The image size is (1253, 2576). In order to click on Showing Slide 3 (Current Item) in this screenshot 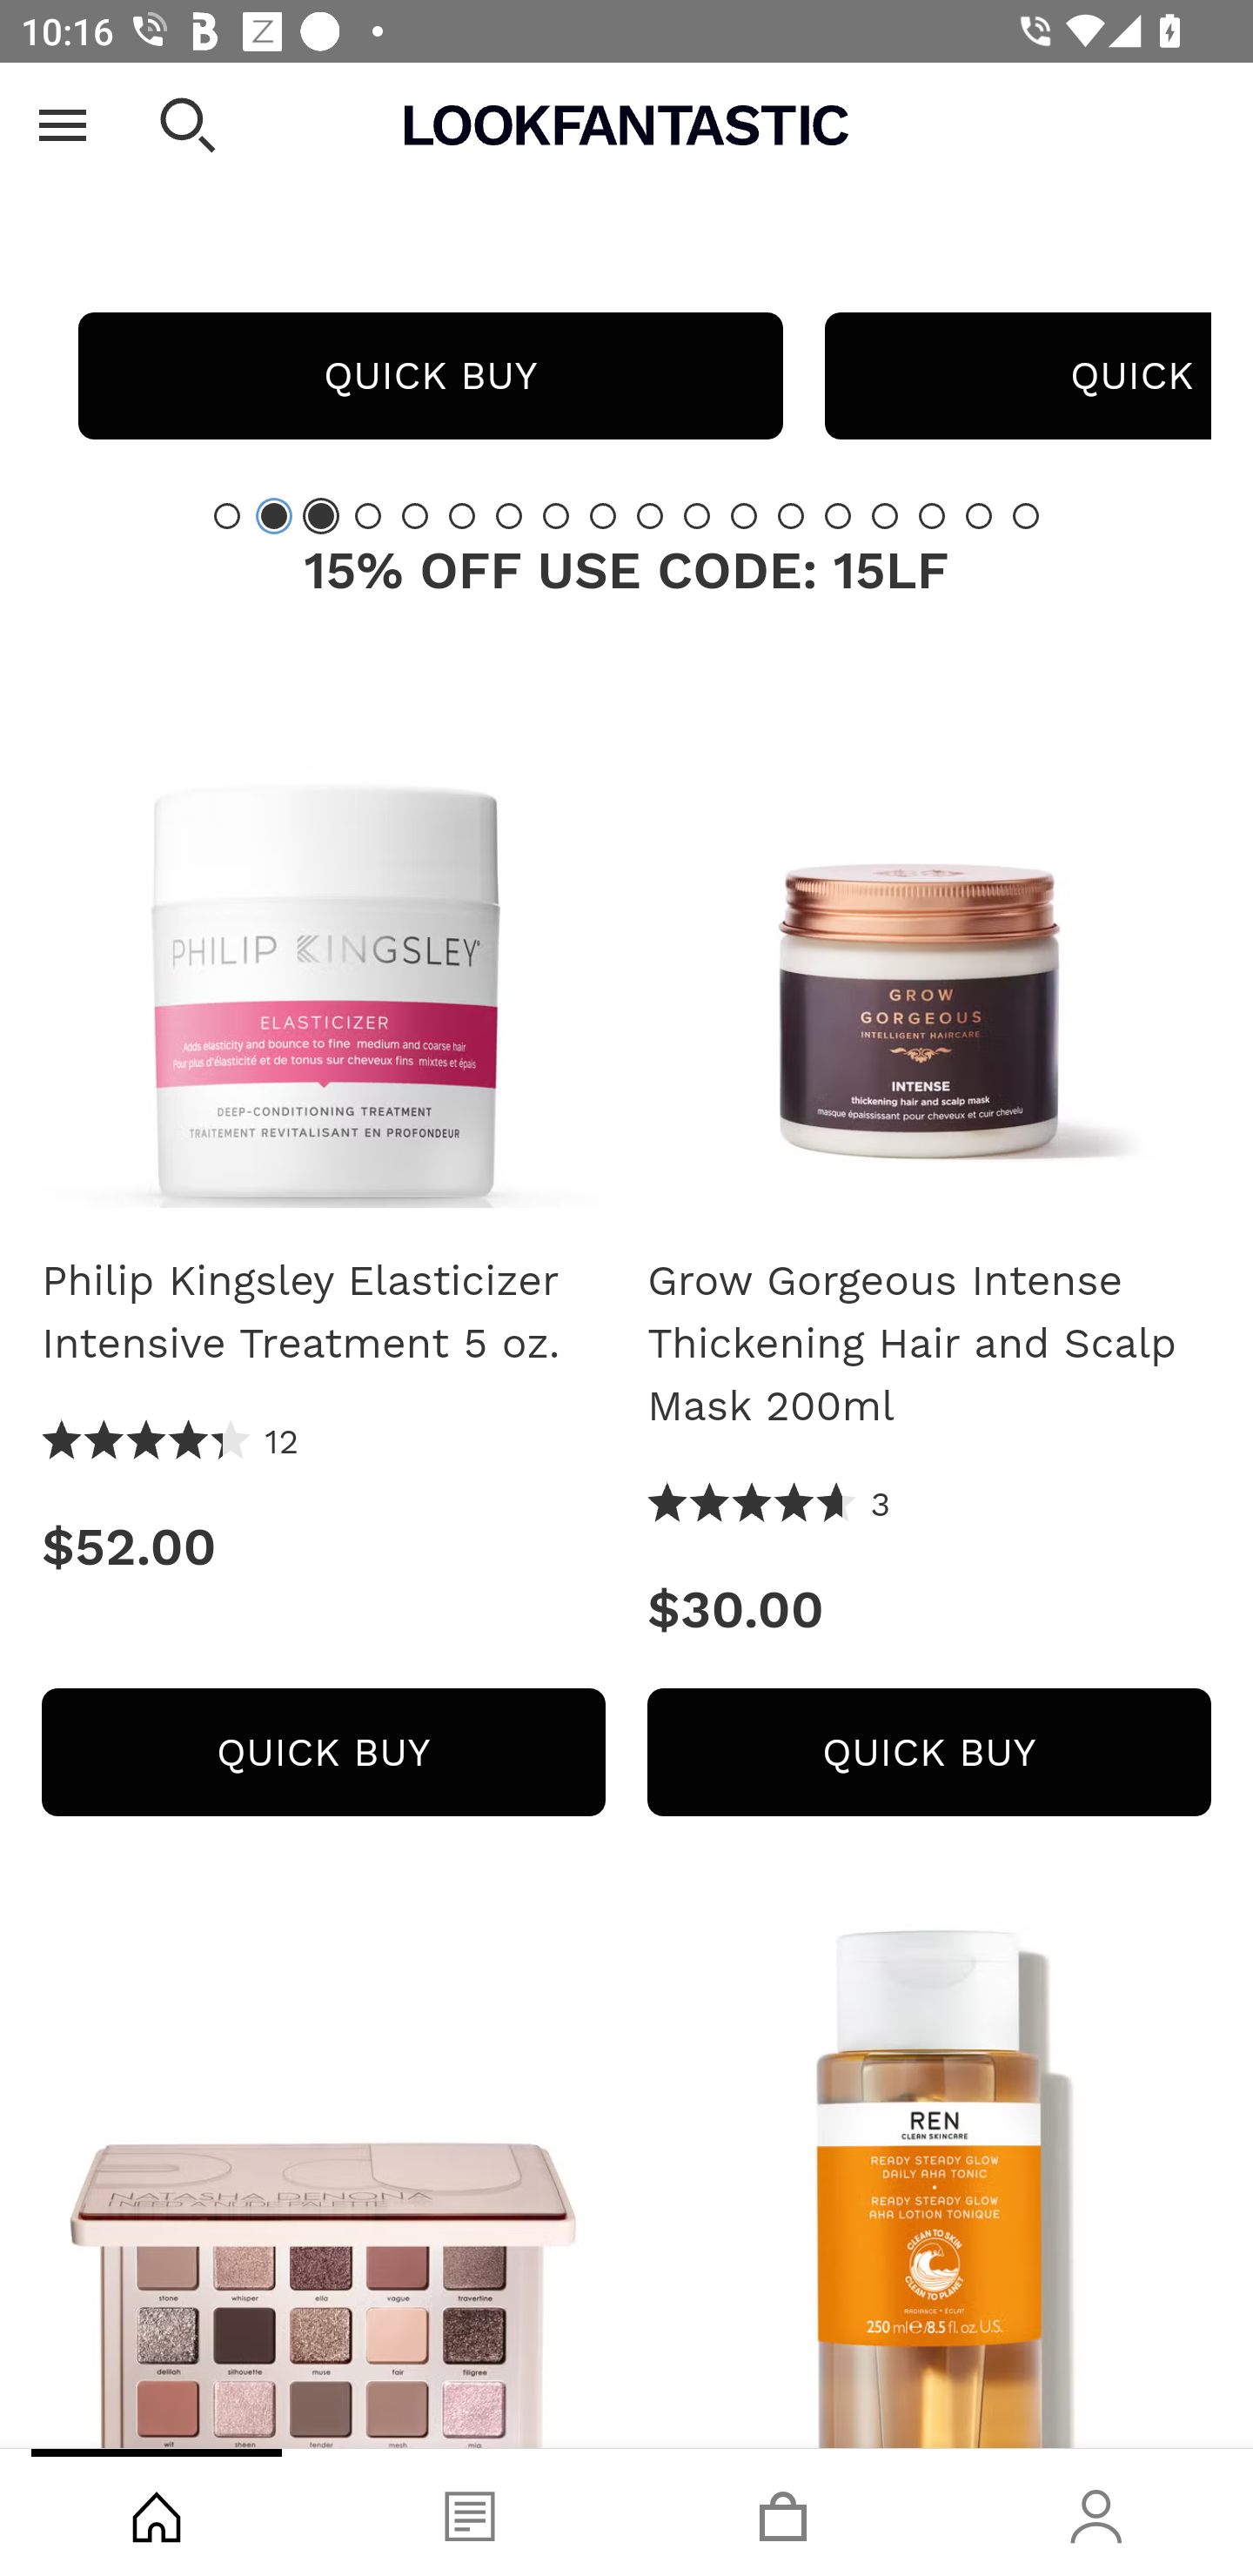, I will do `click(321, 516)`.